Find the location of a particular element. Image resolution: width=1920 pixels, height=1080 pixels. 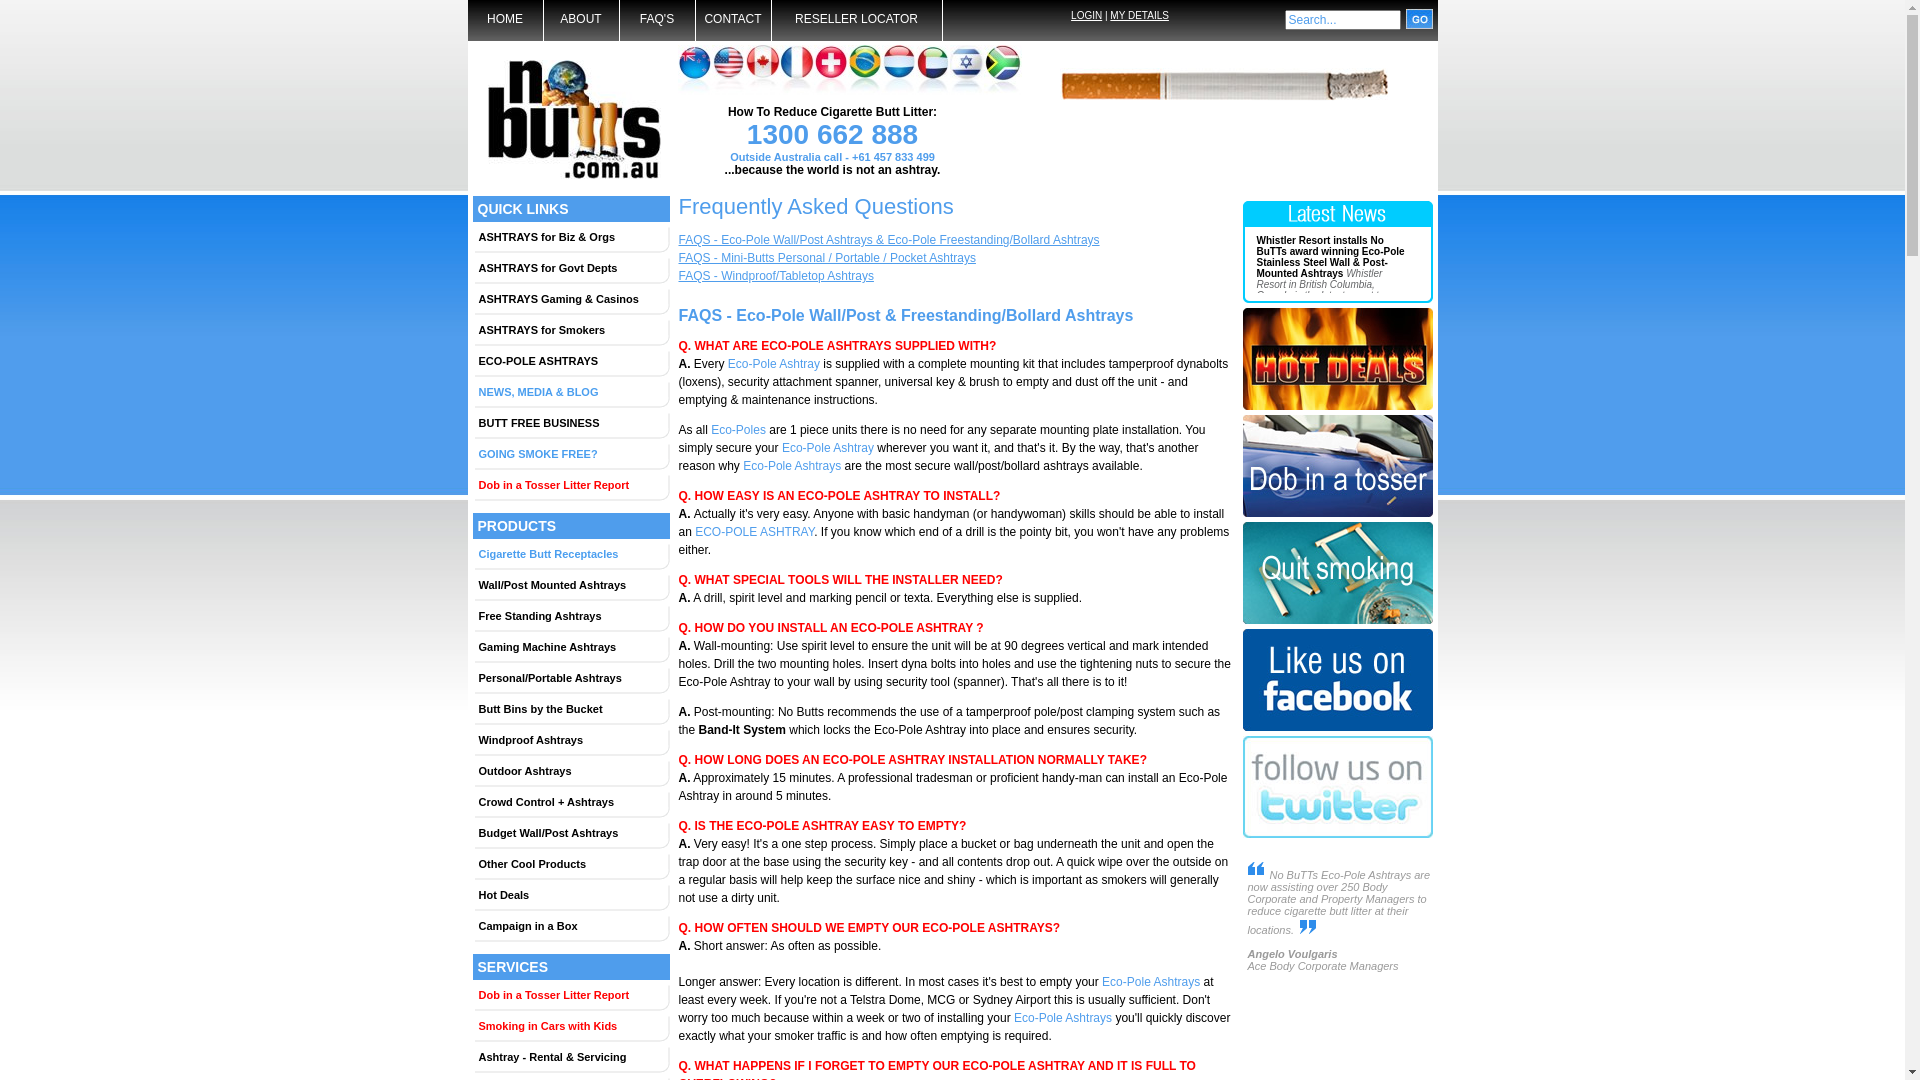

Contact Details for the Middle East is located at coordinates (933, 70).